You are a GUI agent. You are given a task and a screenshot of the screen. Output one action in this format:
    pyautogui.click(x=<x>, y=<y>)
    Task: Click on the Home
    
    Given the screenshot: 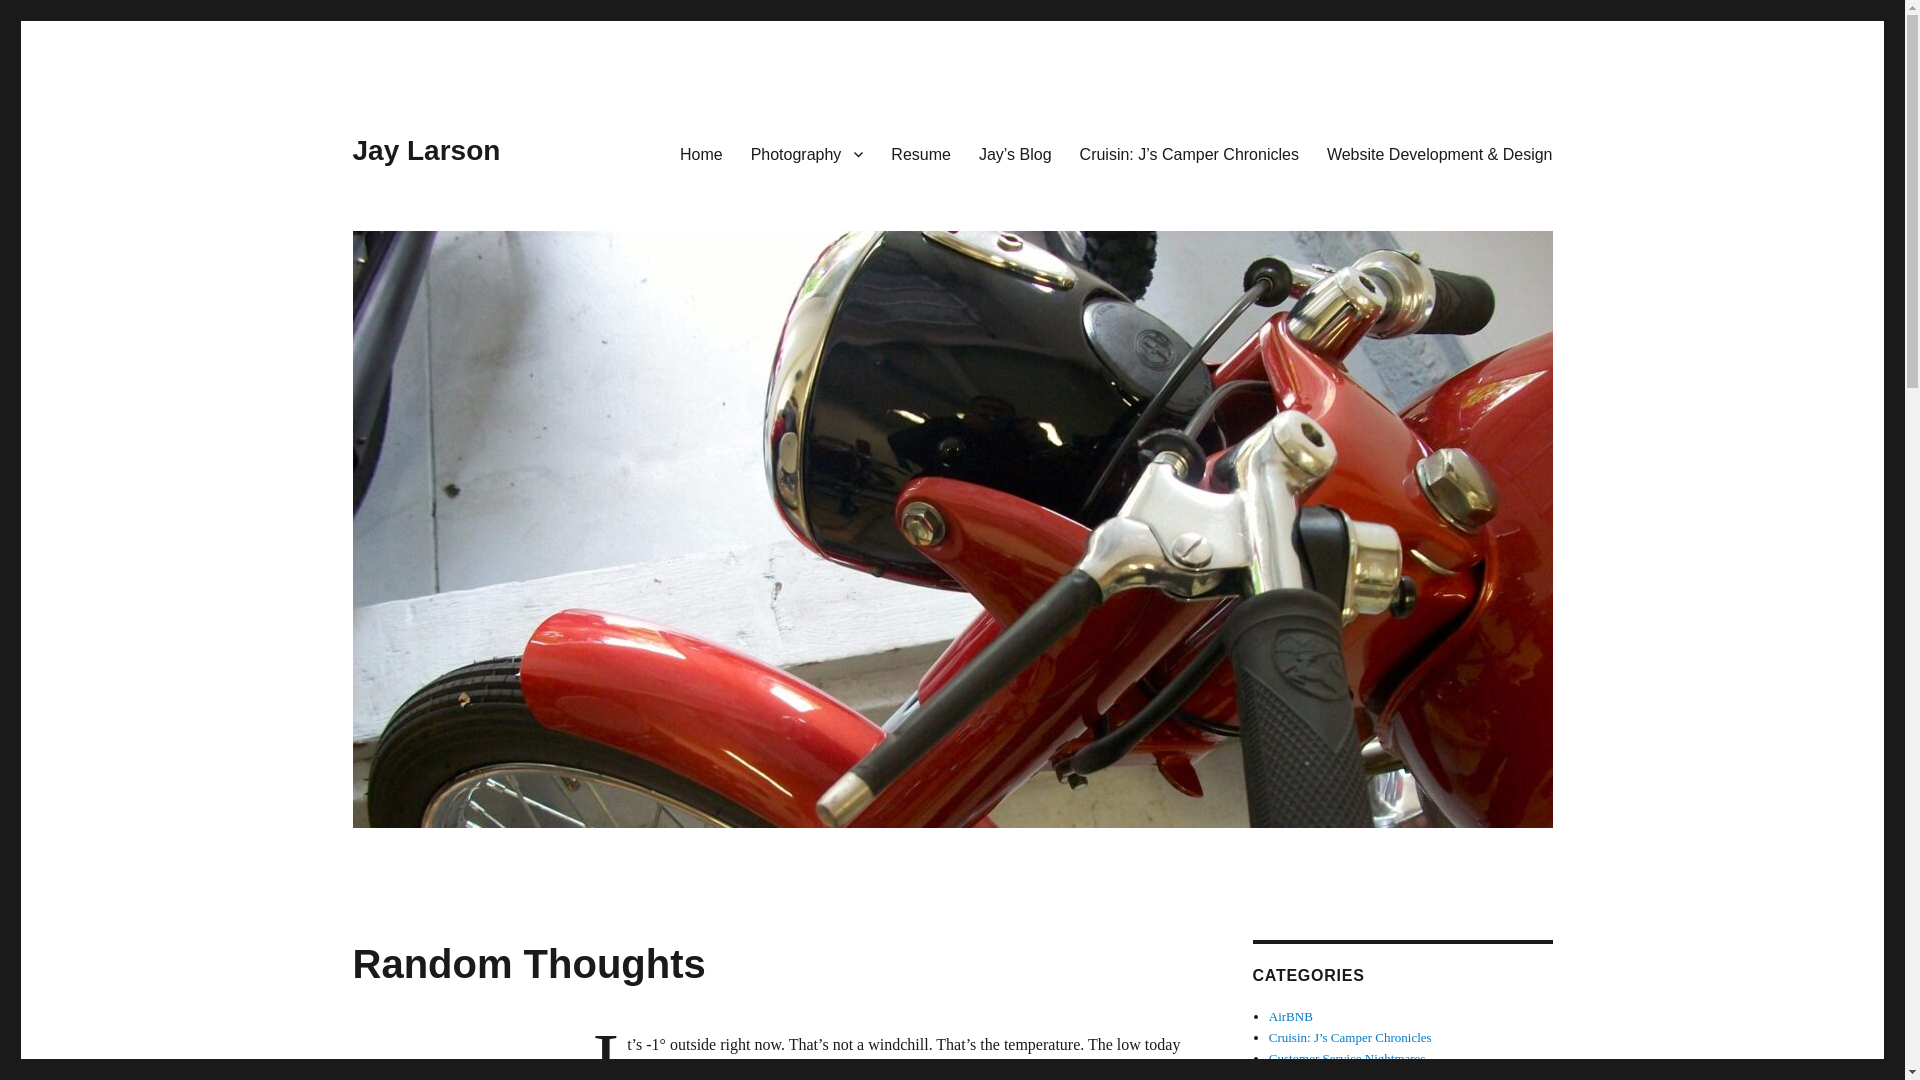 What is the action you would take?
    pyautogui.click(x=702, y=153)
    